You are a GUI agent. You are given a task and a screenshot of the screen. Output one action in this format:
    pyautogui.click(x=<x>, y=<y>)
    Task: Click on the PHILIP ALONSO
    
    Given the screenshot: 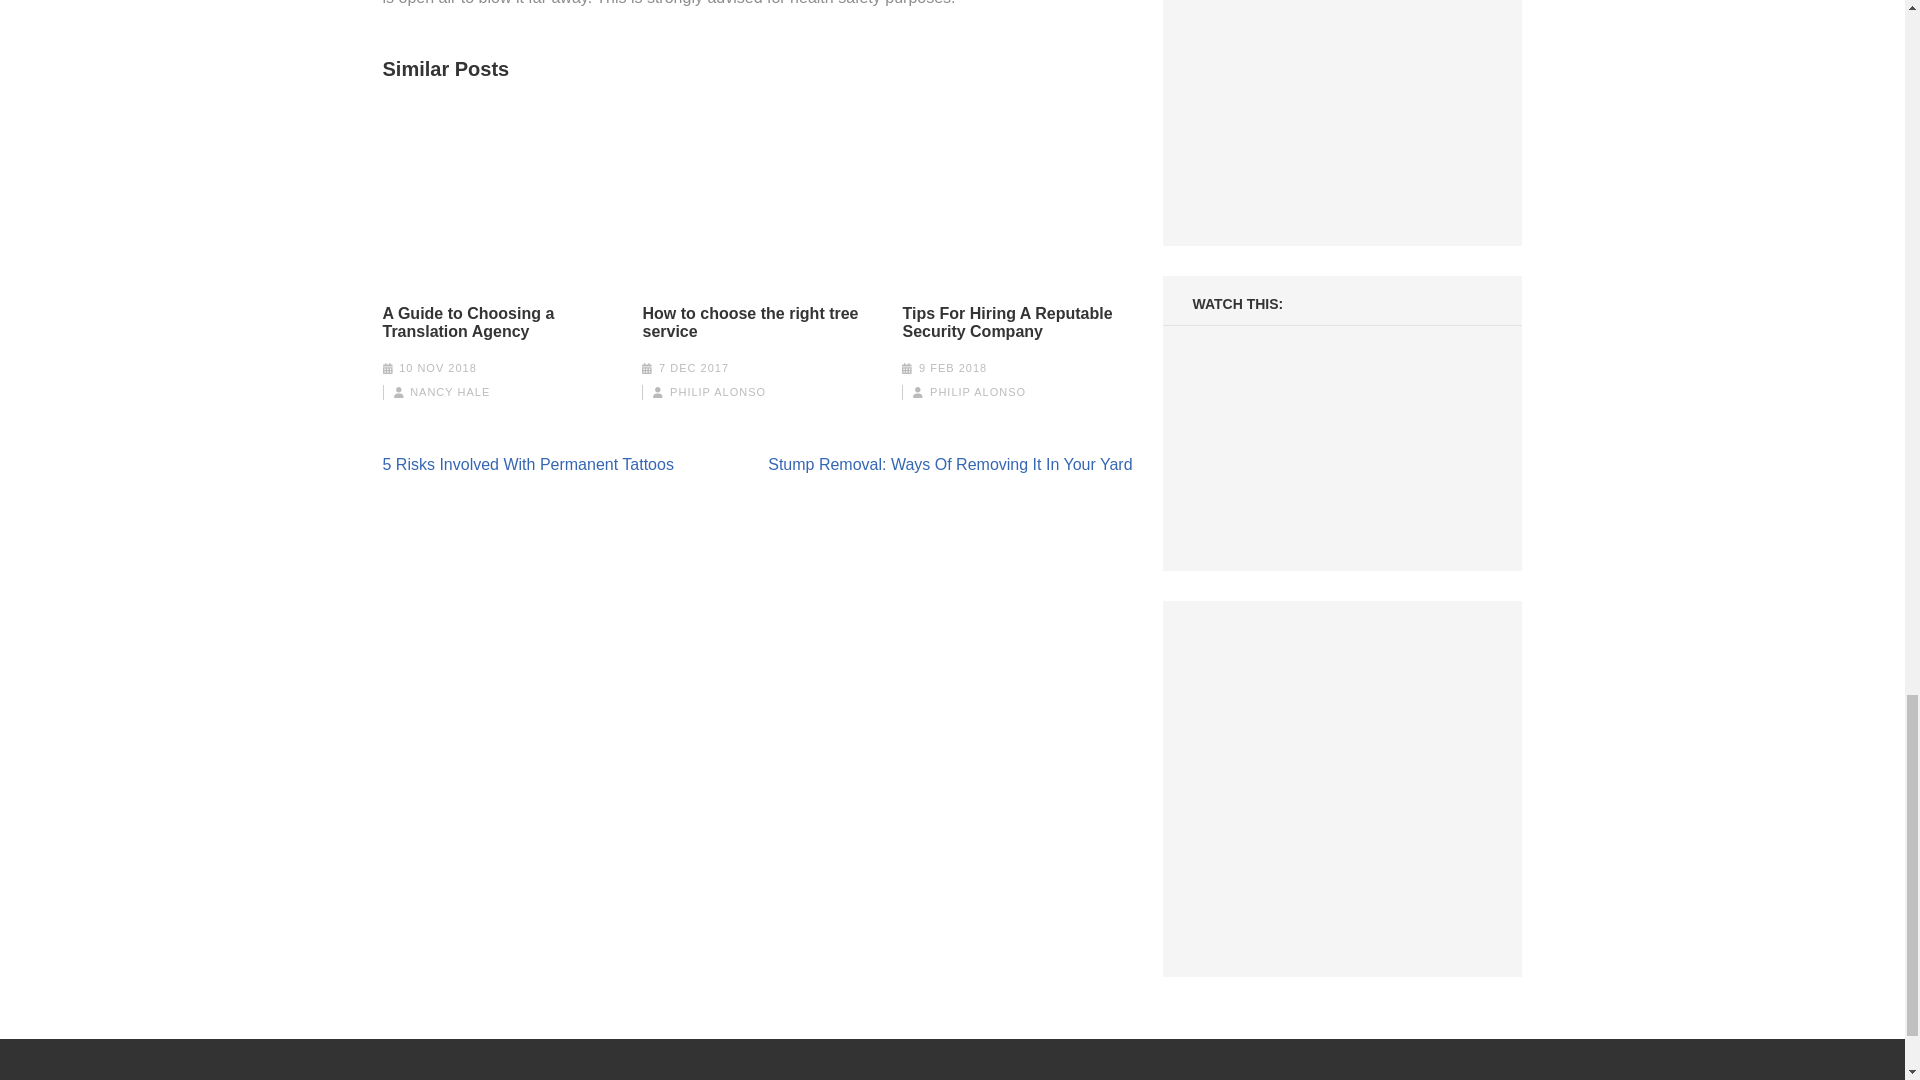 What is the action you would take?
    pyautogui.click(x=718, y=392)
    